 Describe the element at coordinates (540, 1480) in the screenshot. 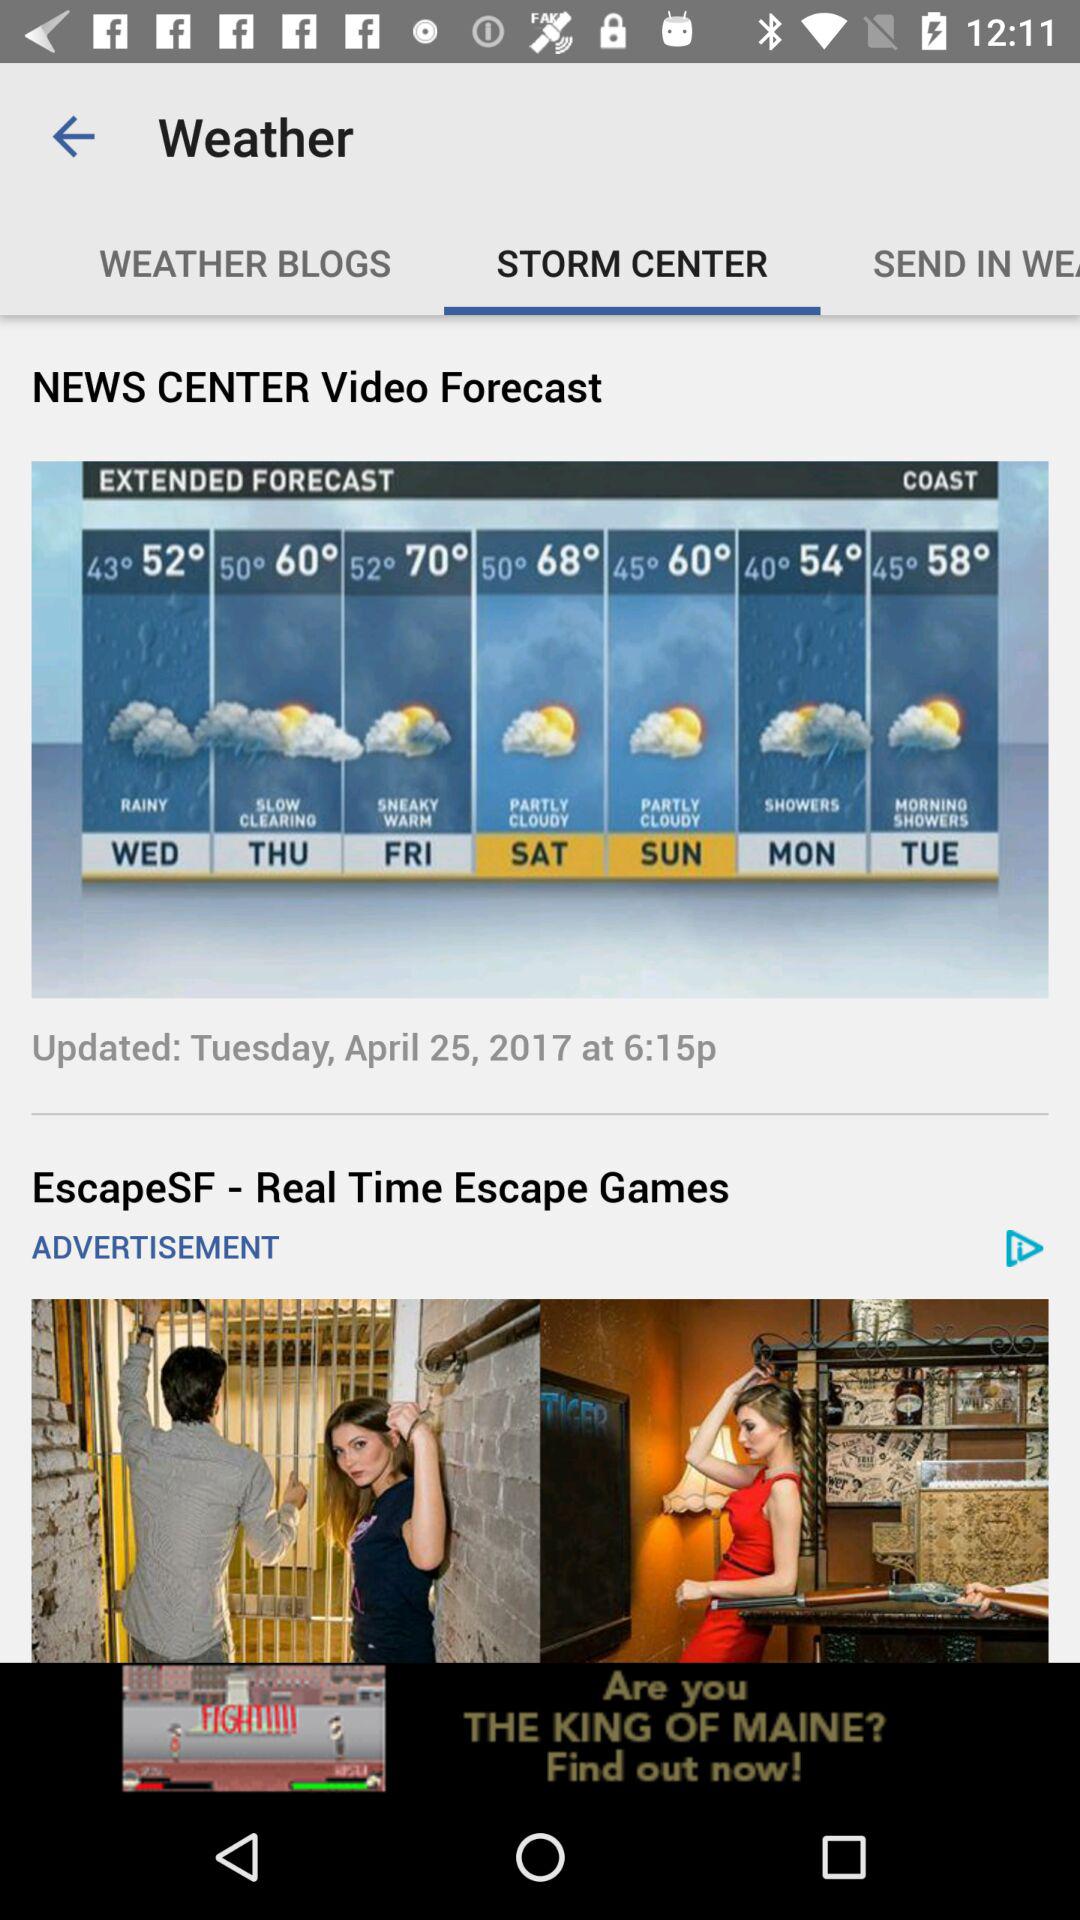

I see `bottom advertisement` at that location.